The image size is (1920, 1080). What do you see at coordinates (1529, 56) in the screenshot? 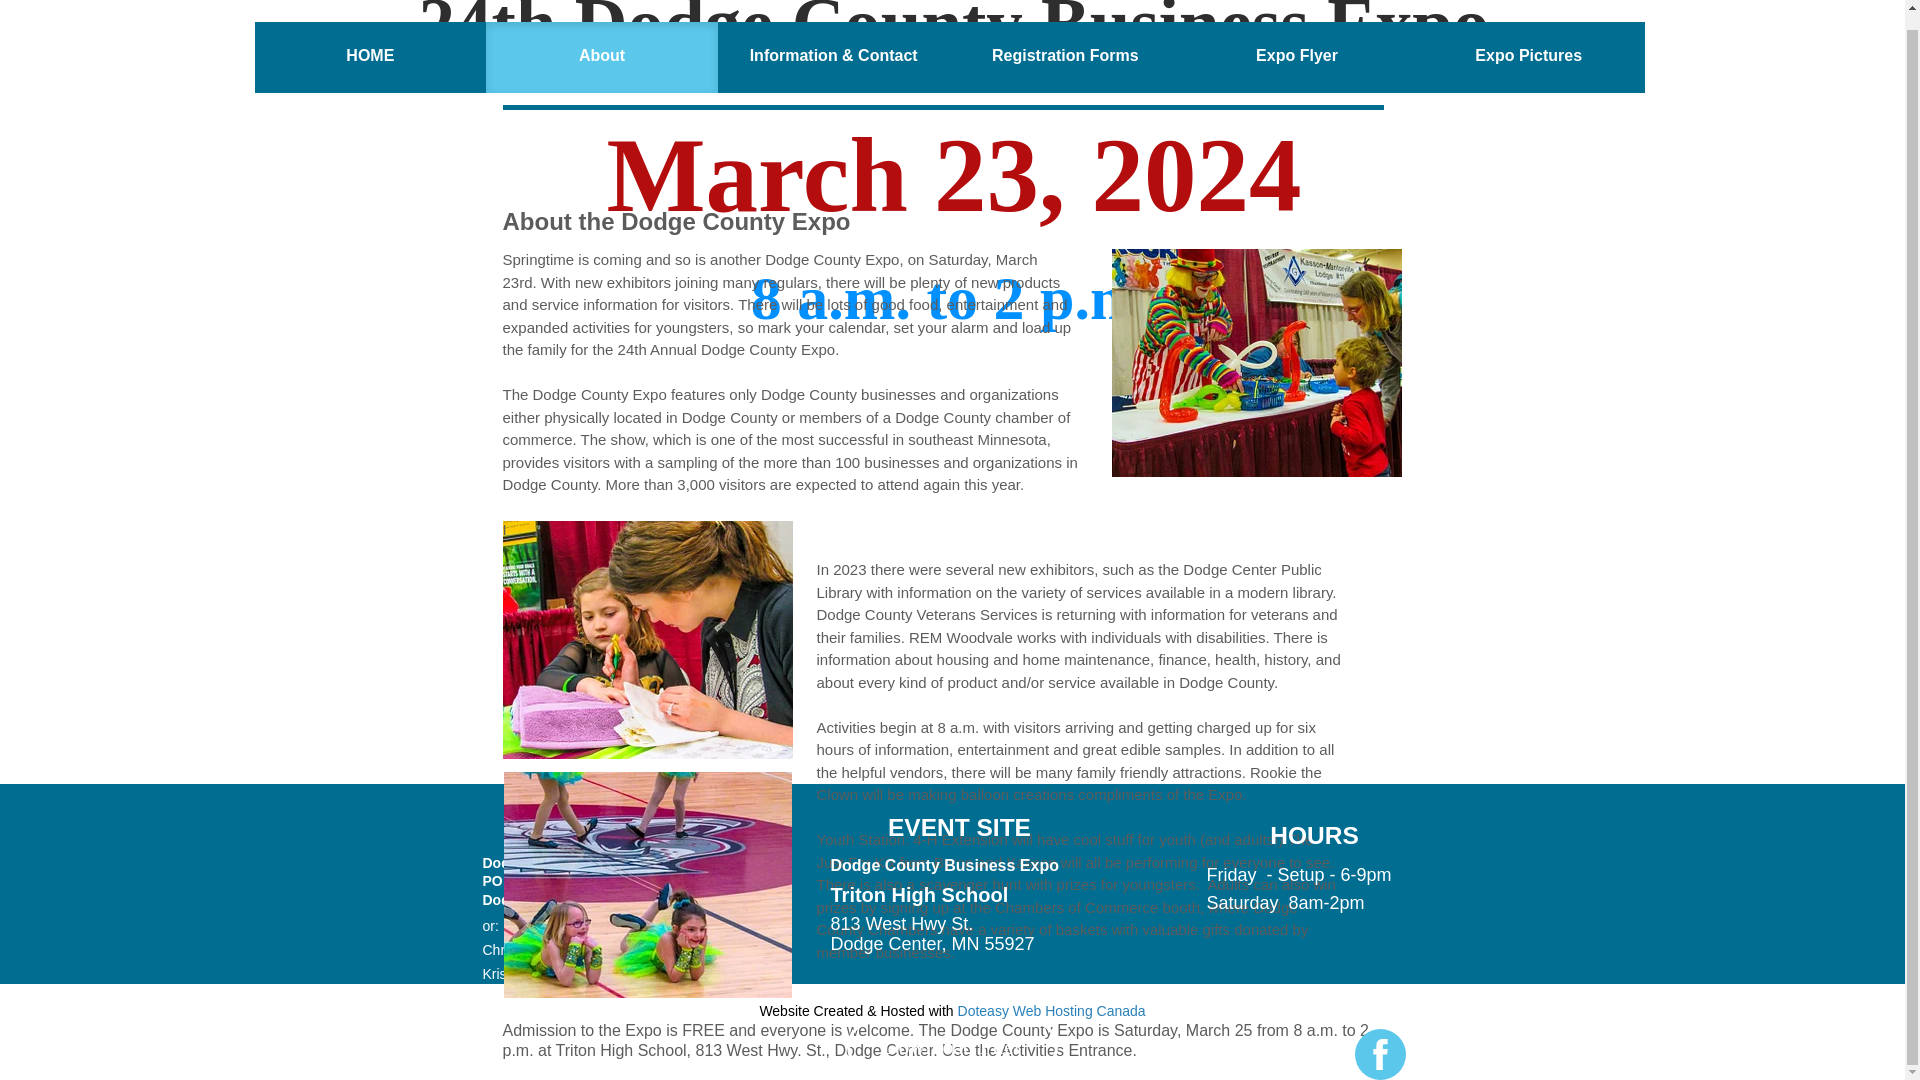
I see `Expo Pictures` at bounding box center [1529, 56].